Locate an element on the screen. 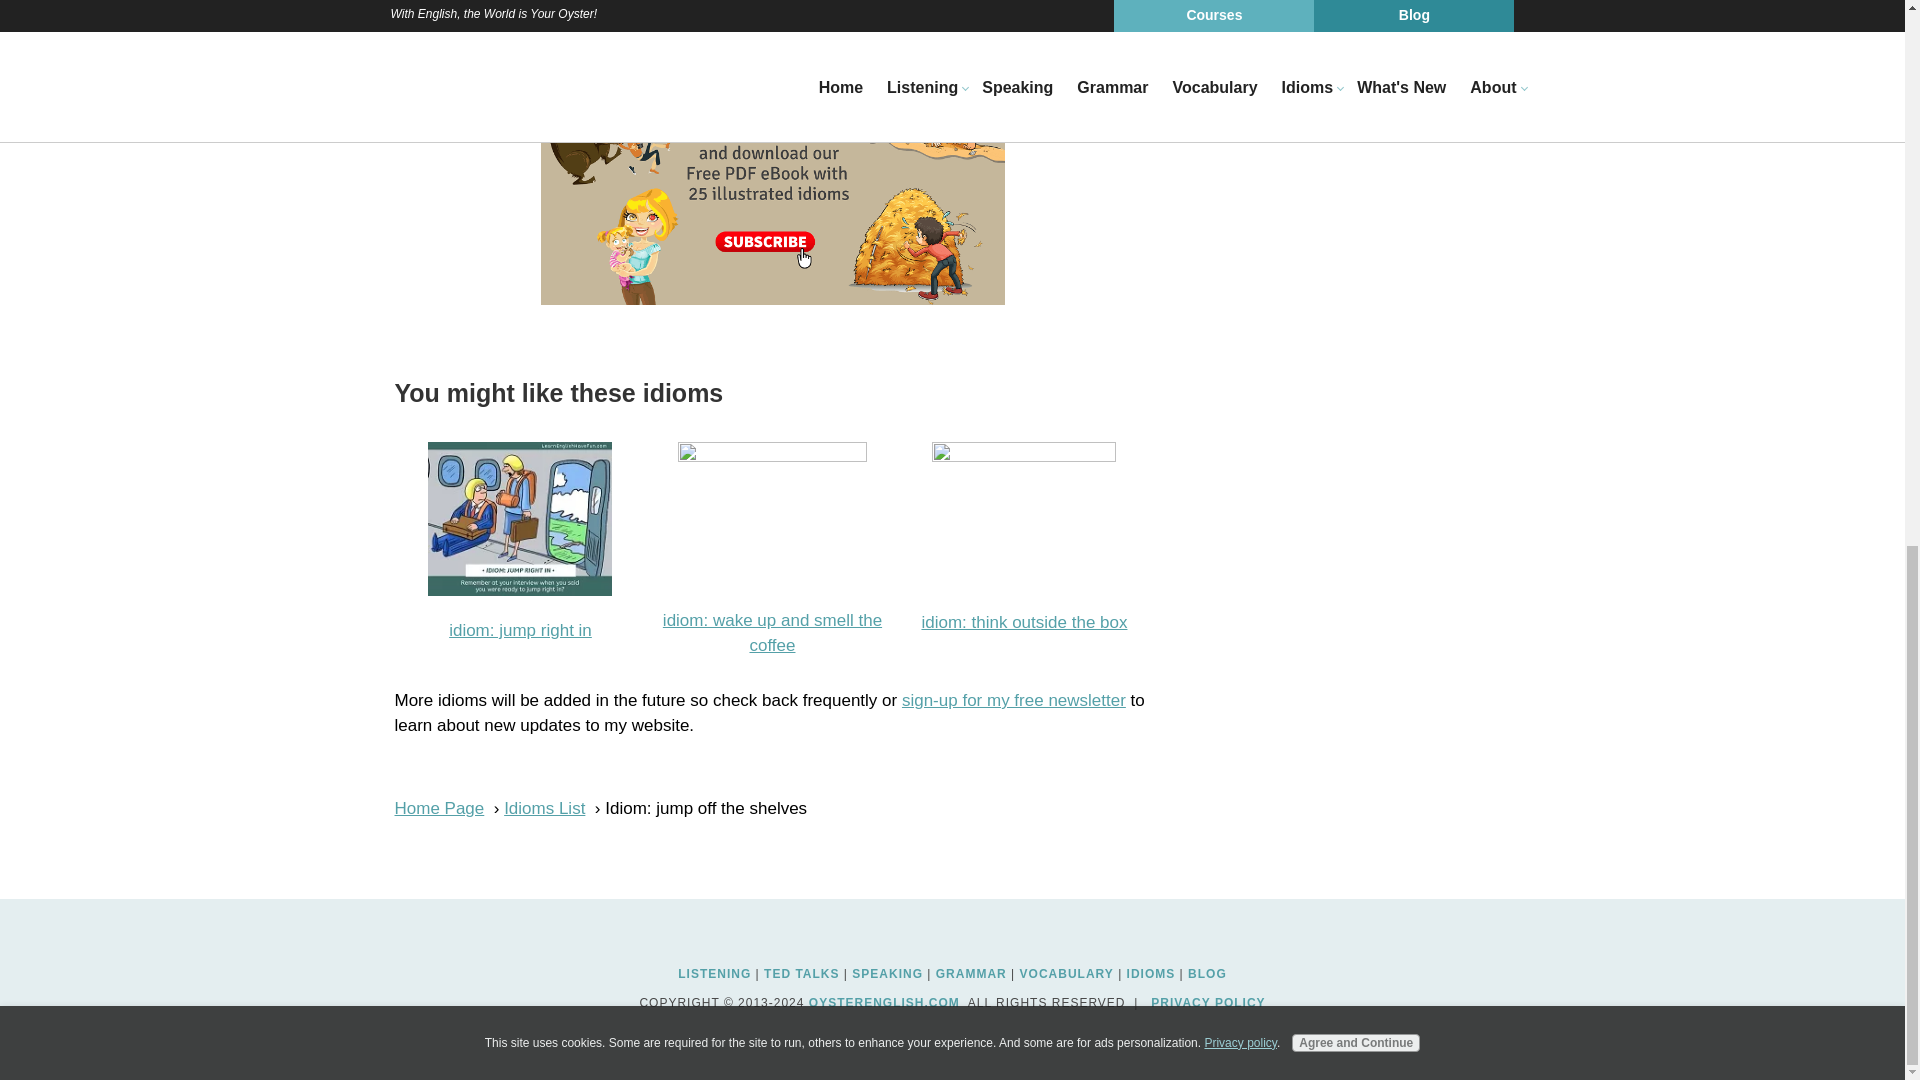  Go to Idiom: Wake up and smell the coffee is located at coordinates (772, 456).